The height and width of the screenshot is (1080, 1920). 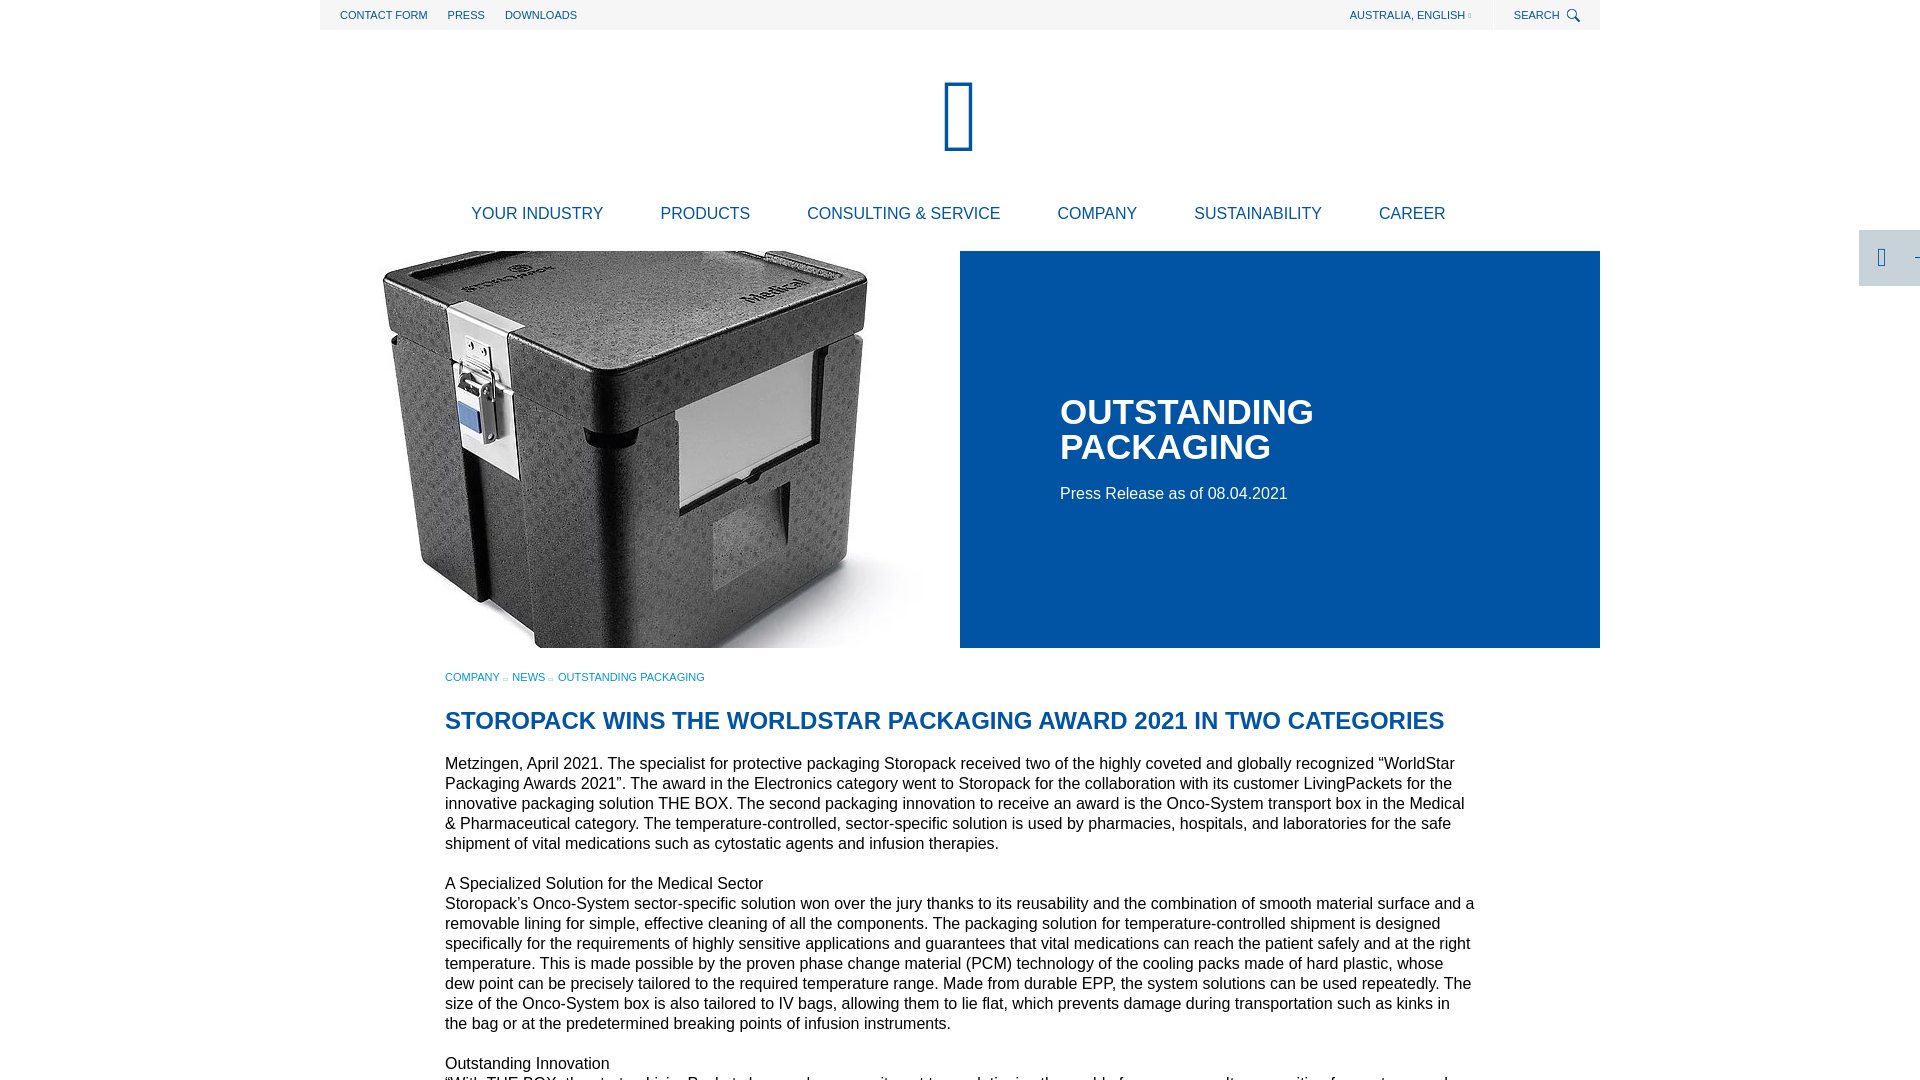 What do you see at coordinates (537, 218) in the screenshot?
I see `YOUR INDUSTRY` at bounding box center [537, 218].